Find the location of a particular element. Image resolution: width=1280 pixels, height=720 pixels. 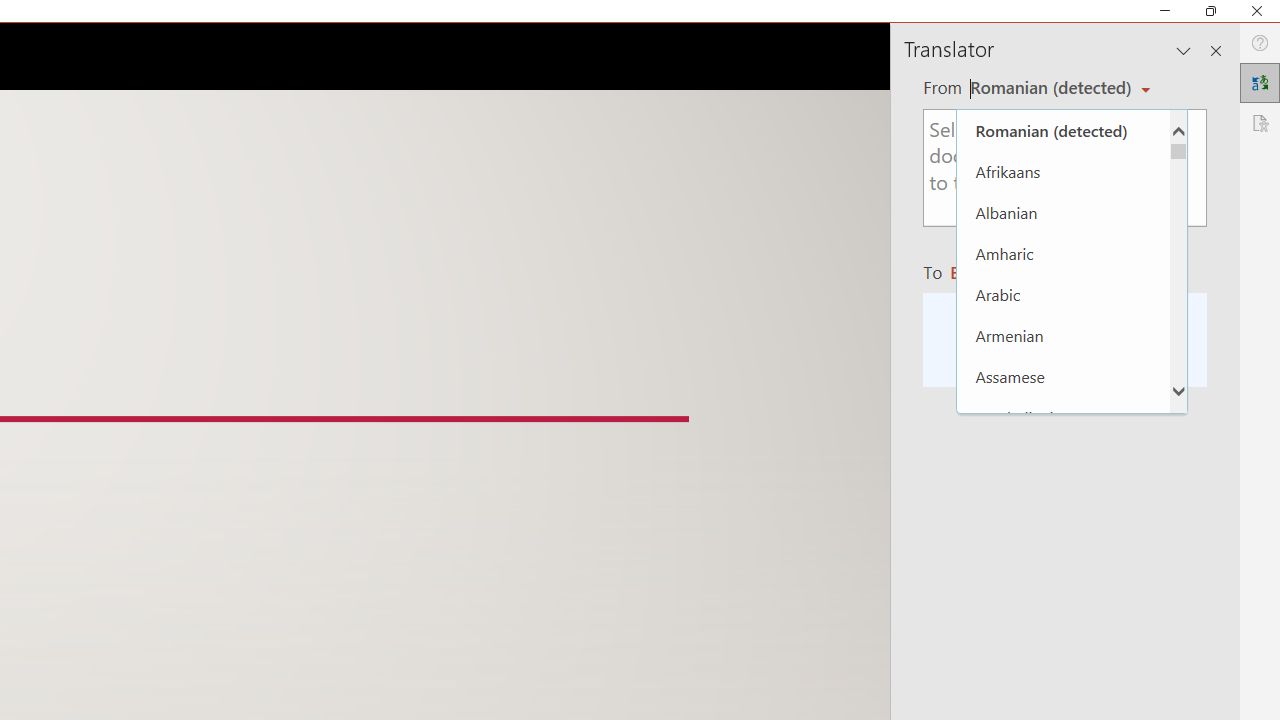

Assamese is located at coordinates (1063, 376).